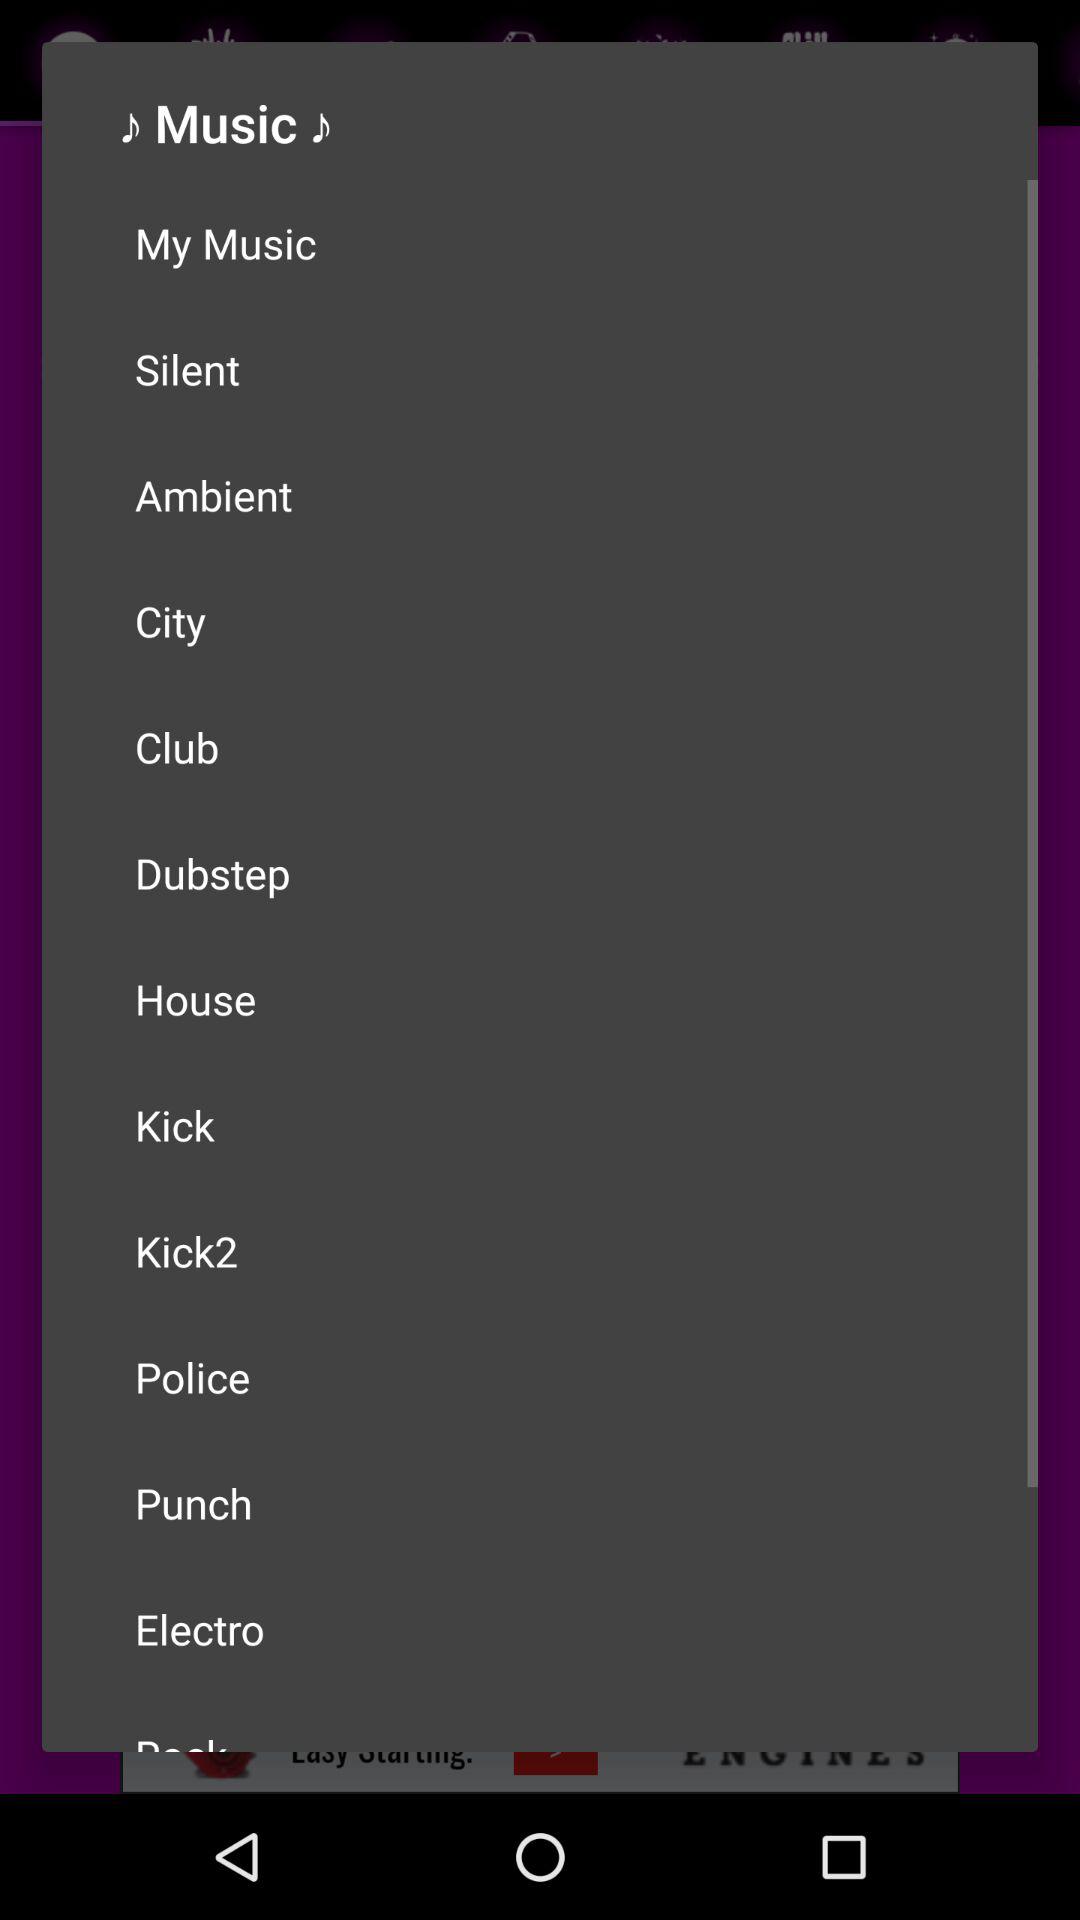 The image size is (1080, 1920). Describe the element at coordinates (540, 242) in the screenshot. I see `tap the 		my music icon` at that location.